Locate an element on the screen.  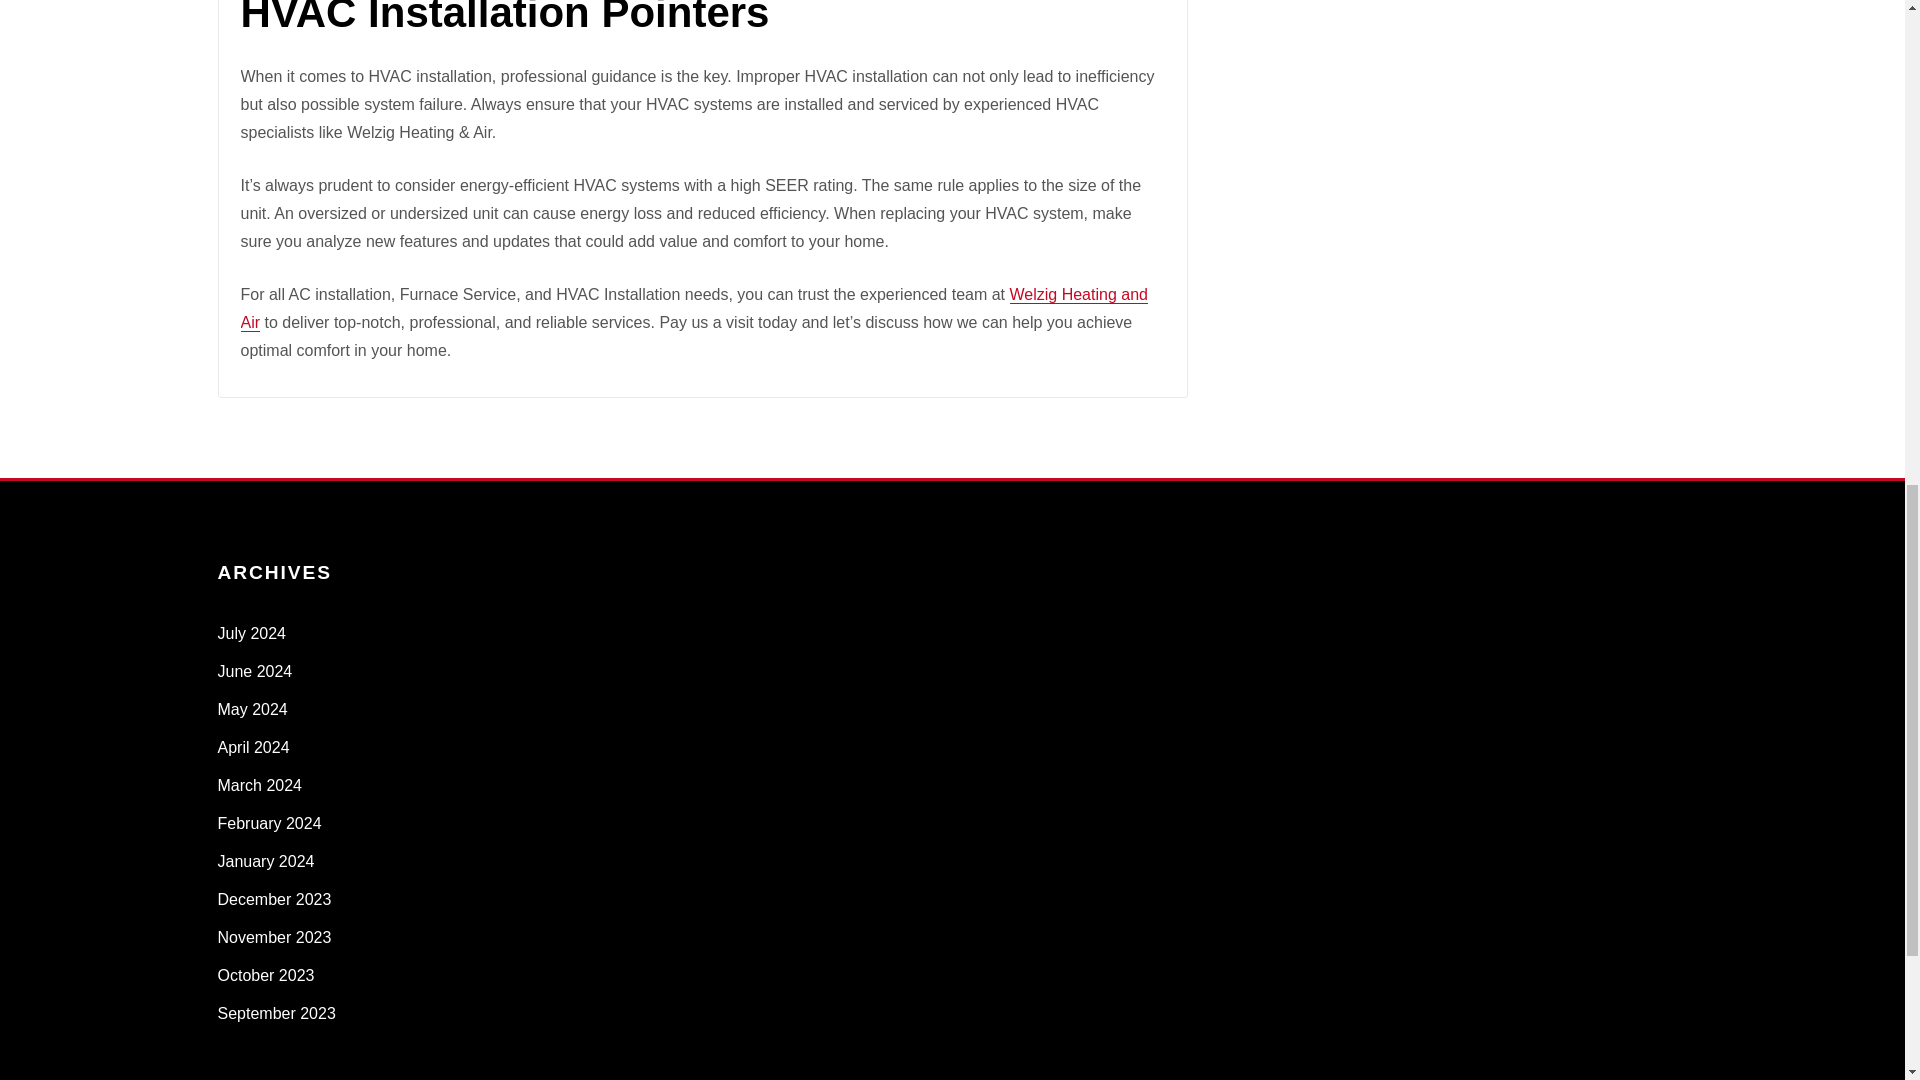
April 2024 is located at coordinates (254, 747).